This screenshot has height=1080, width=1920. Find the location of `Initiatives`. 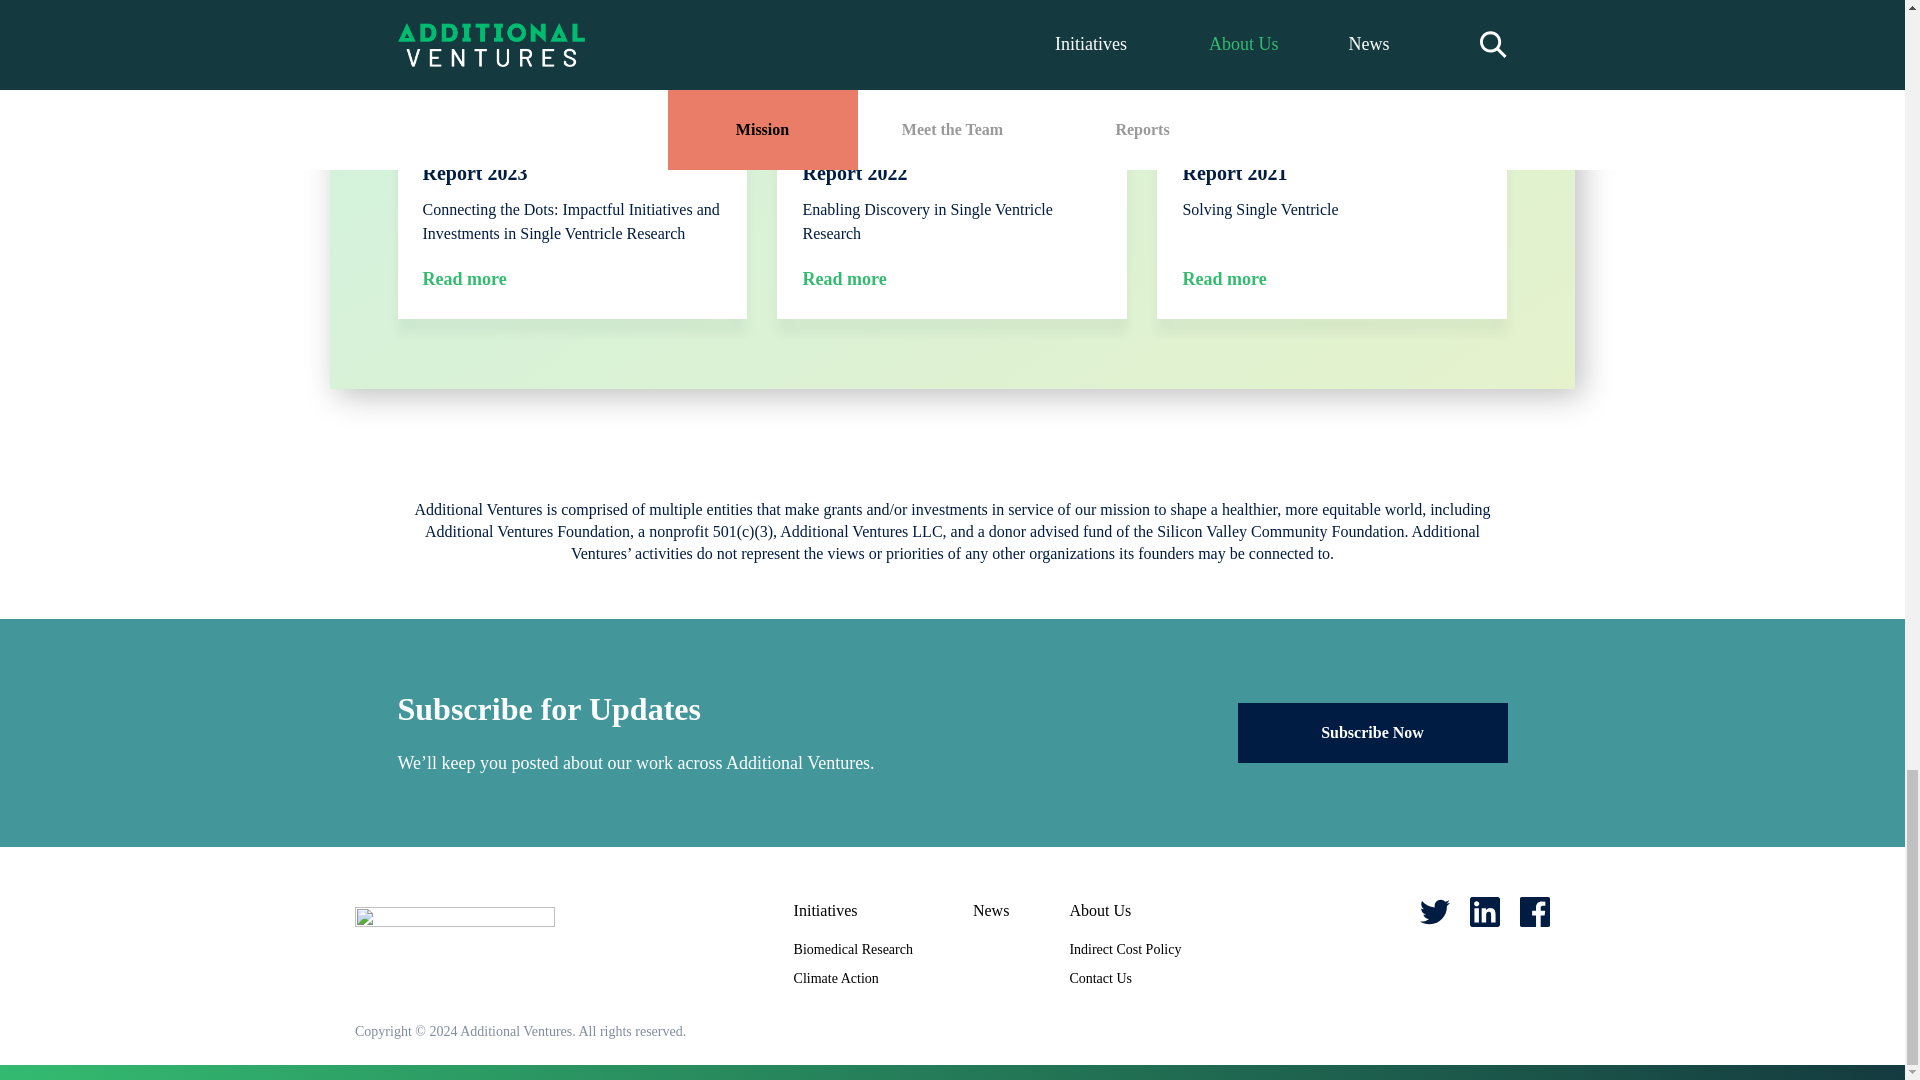

Initiatives is located at coordinates (854, 910).